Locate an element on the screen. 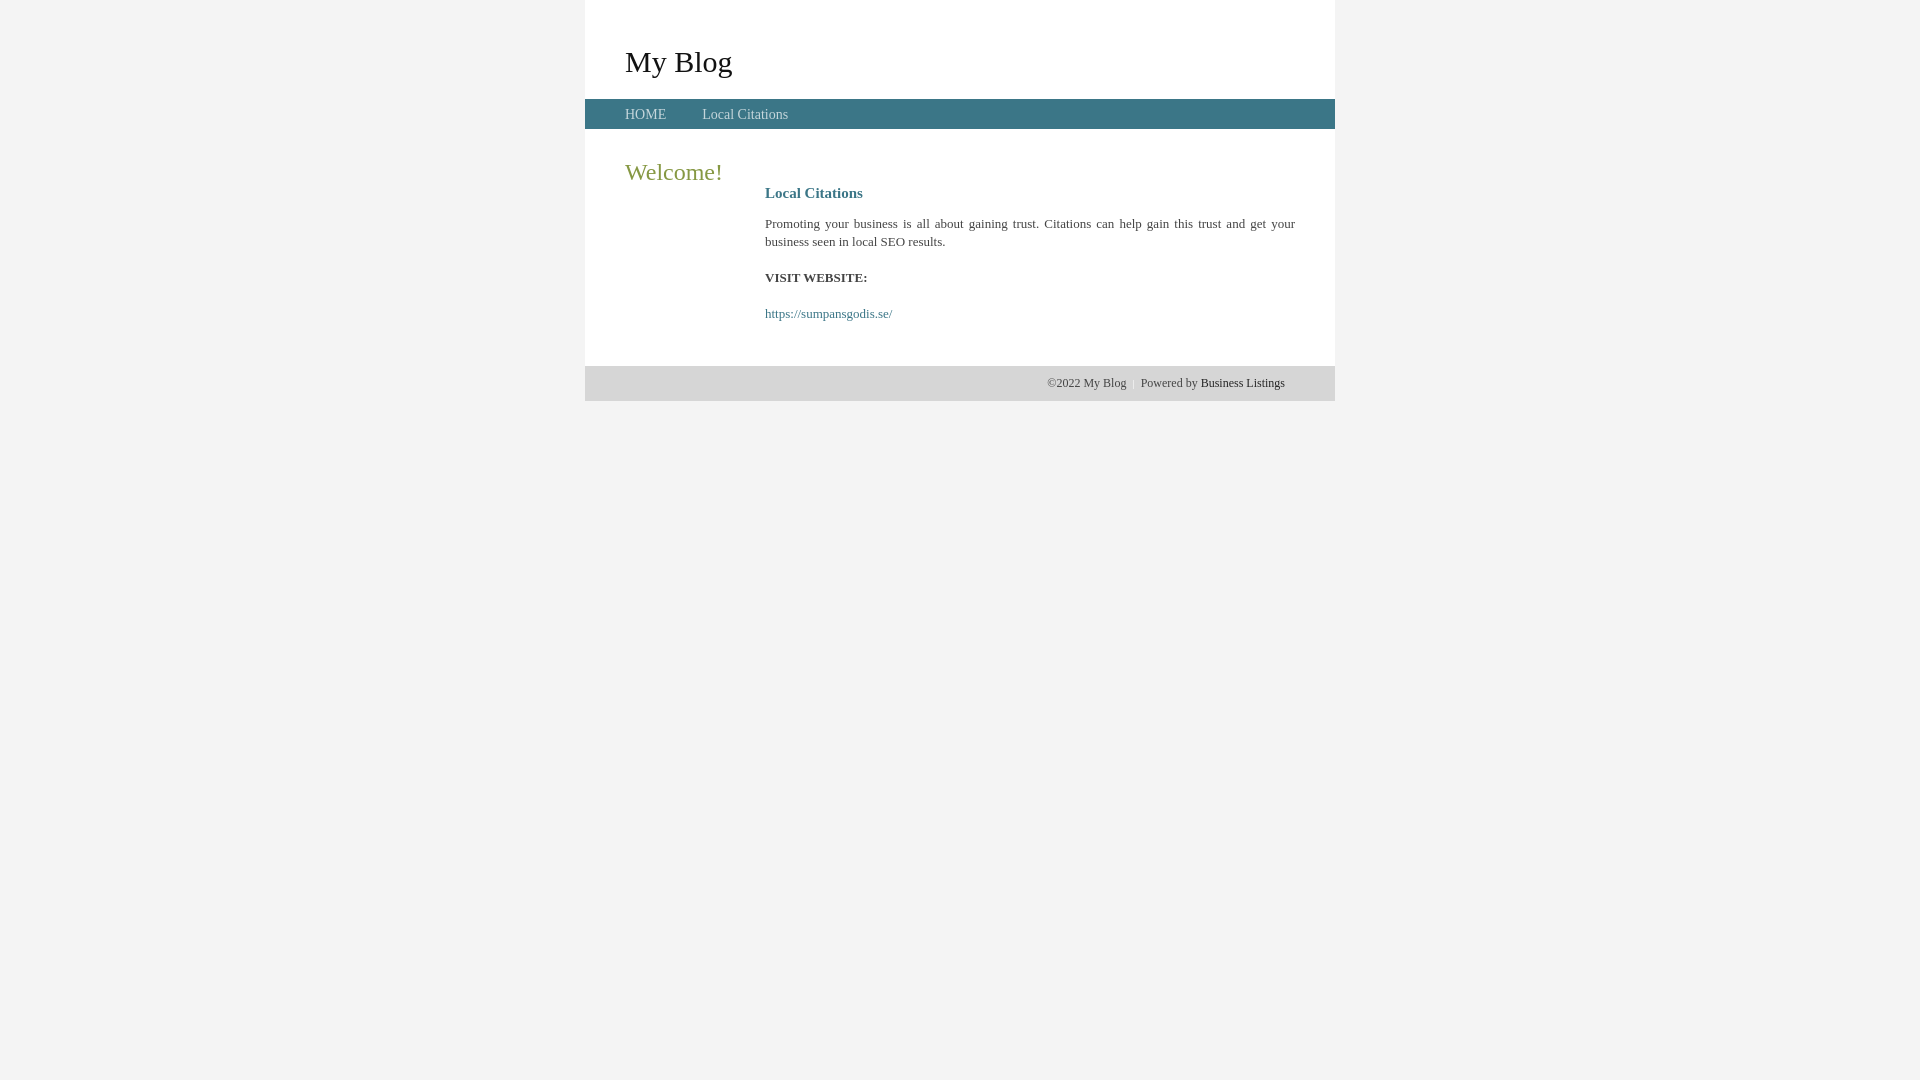 Image resolution: width=1920 pixels, height=1080 pixels. https://sumpansgodis.se/ is located at coordinates (828, 314).